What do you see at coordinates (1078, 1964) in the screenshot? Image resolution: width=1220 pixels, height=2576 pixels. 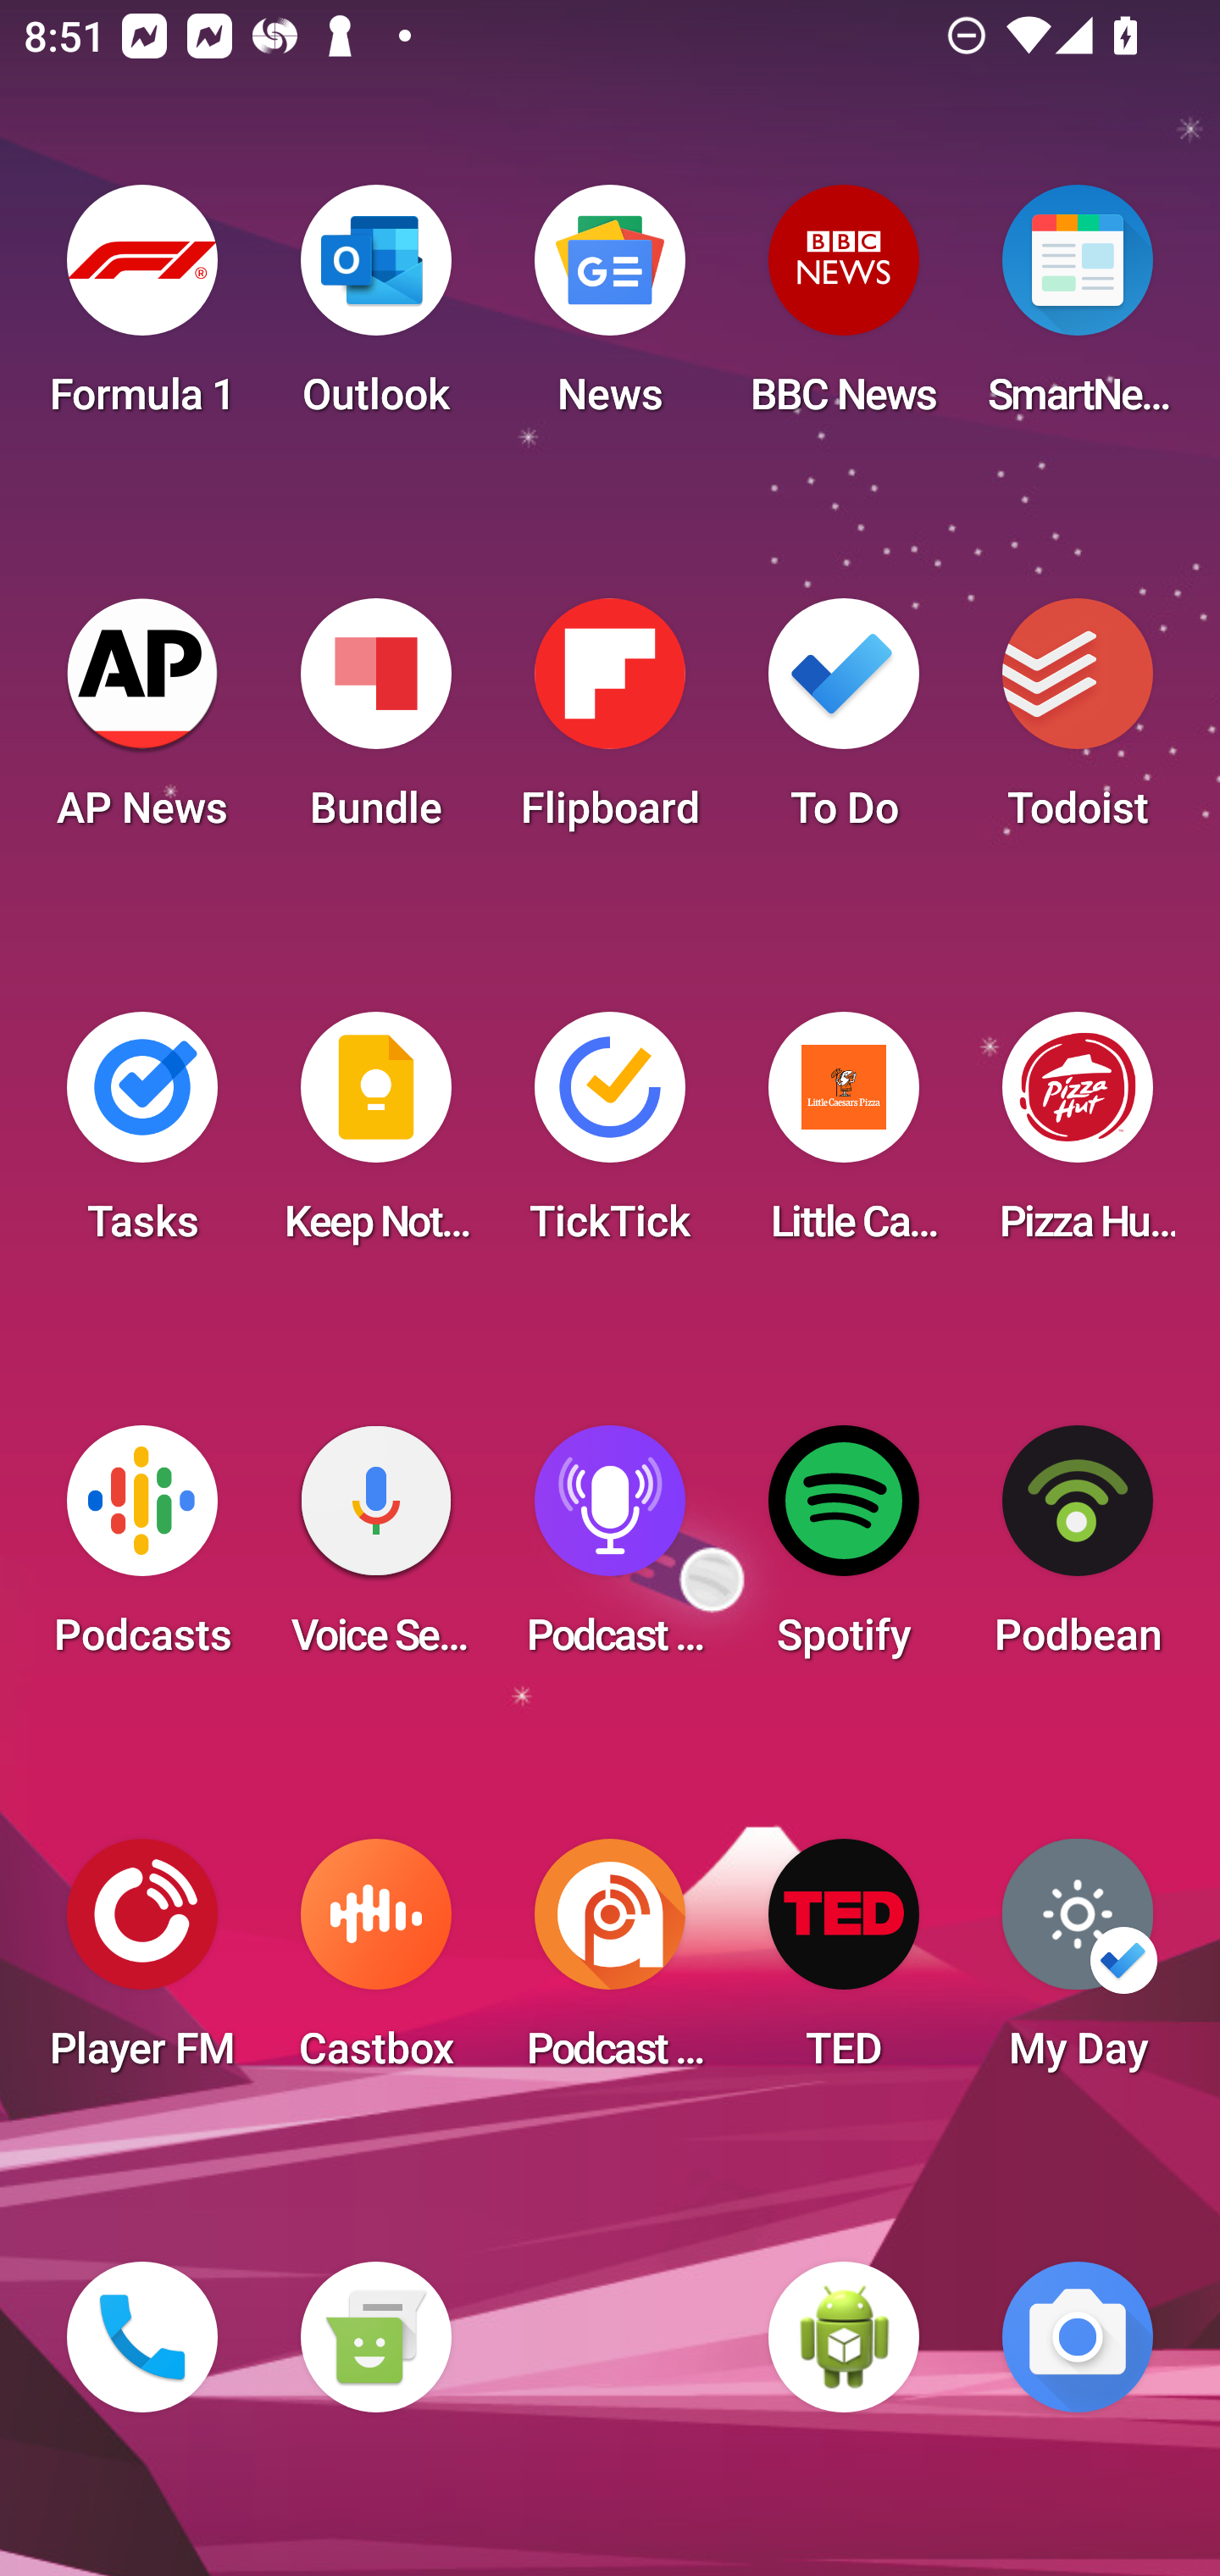 I see `My Day` at bounding box center [1078, 1964].